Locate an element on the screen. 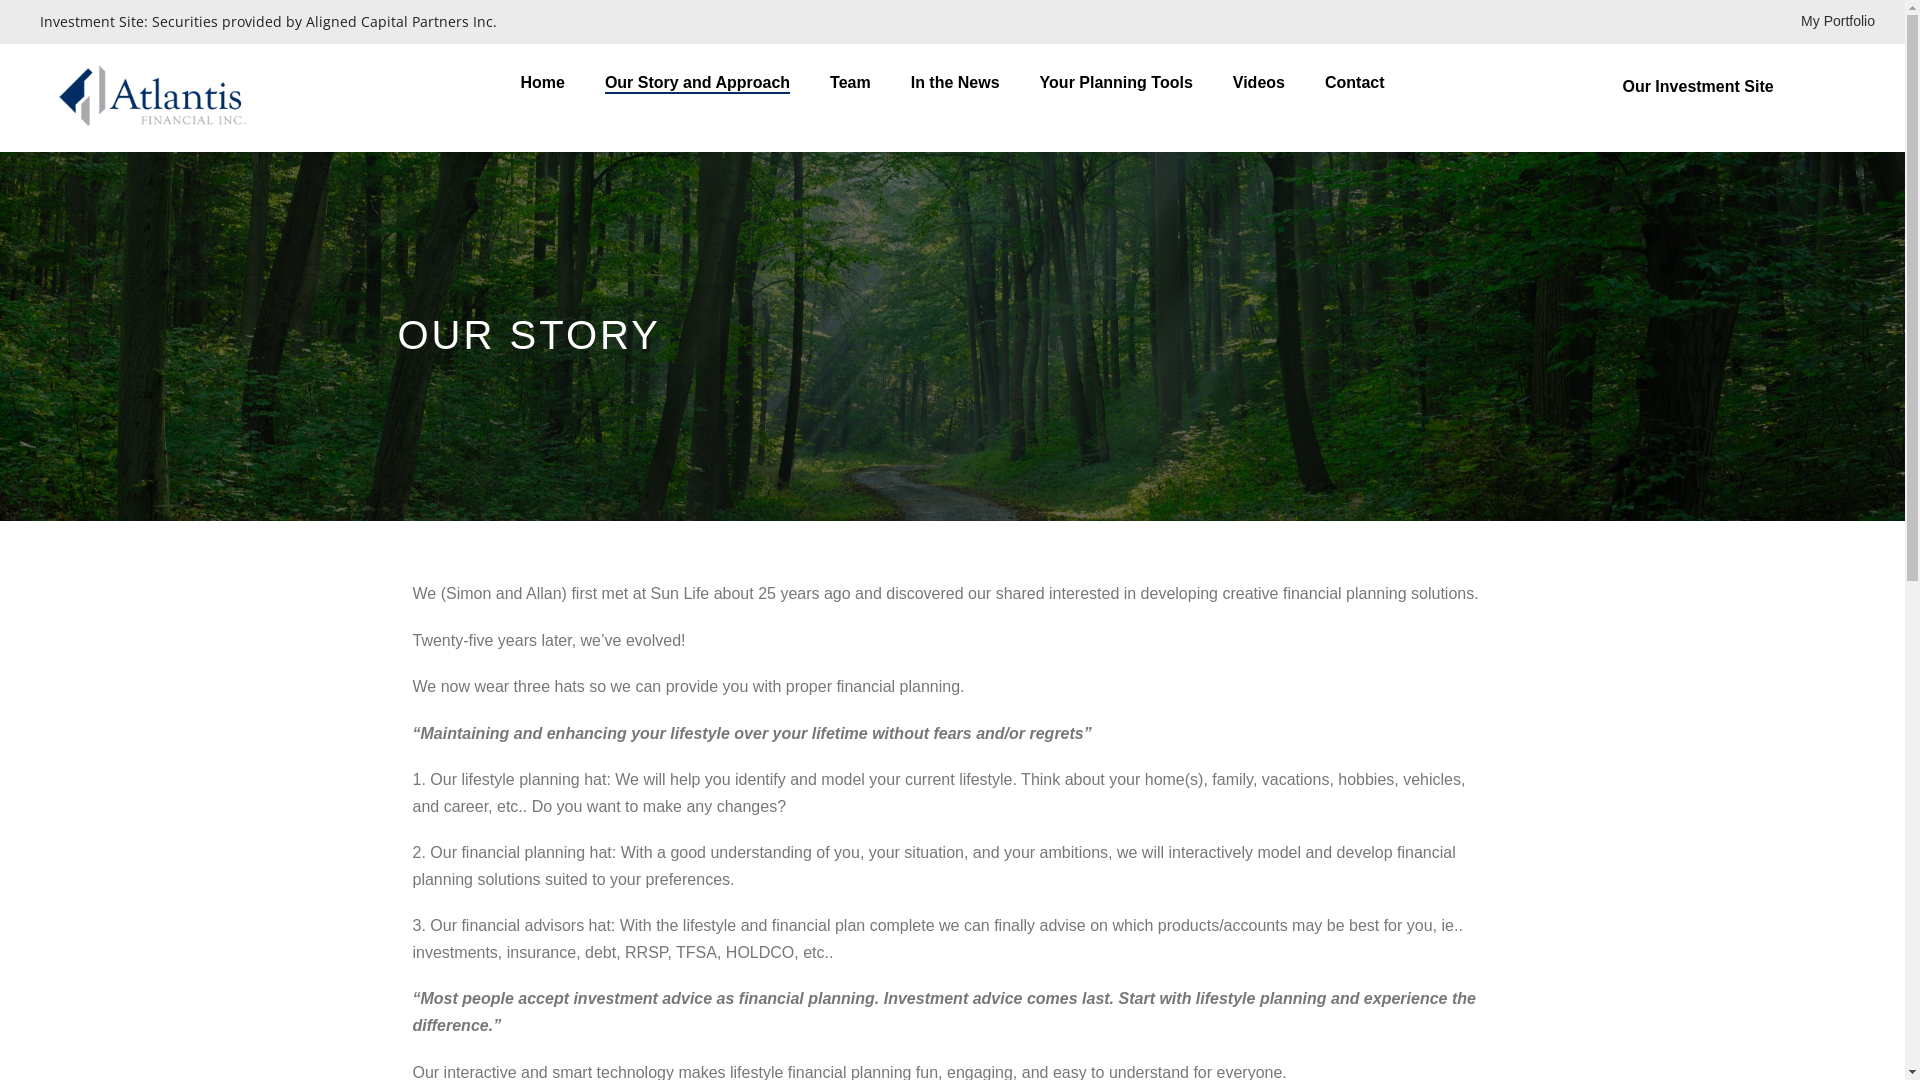  My Portfolio is located at coordinates (1838, 22).